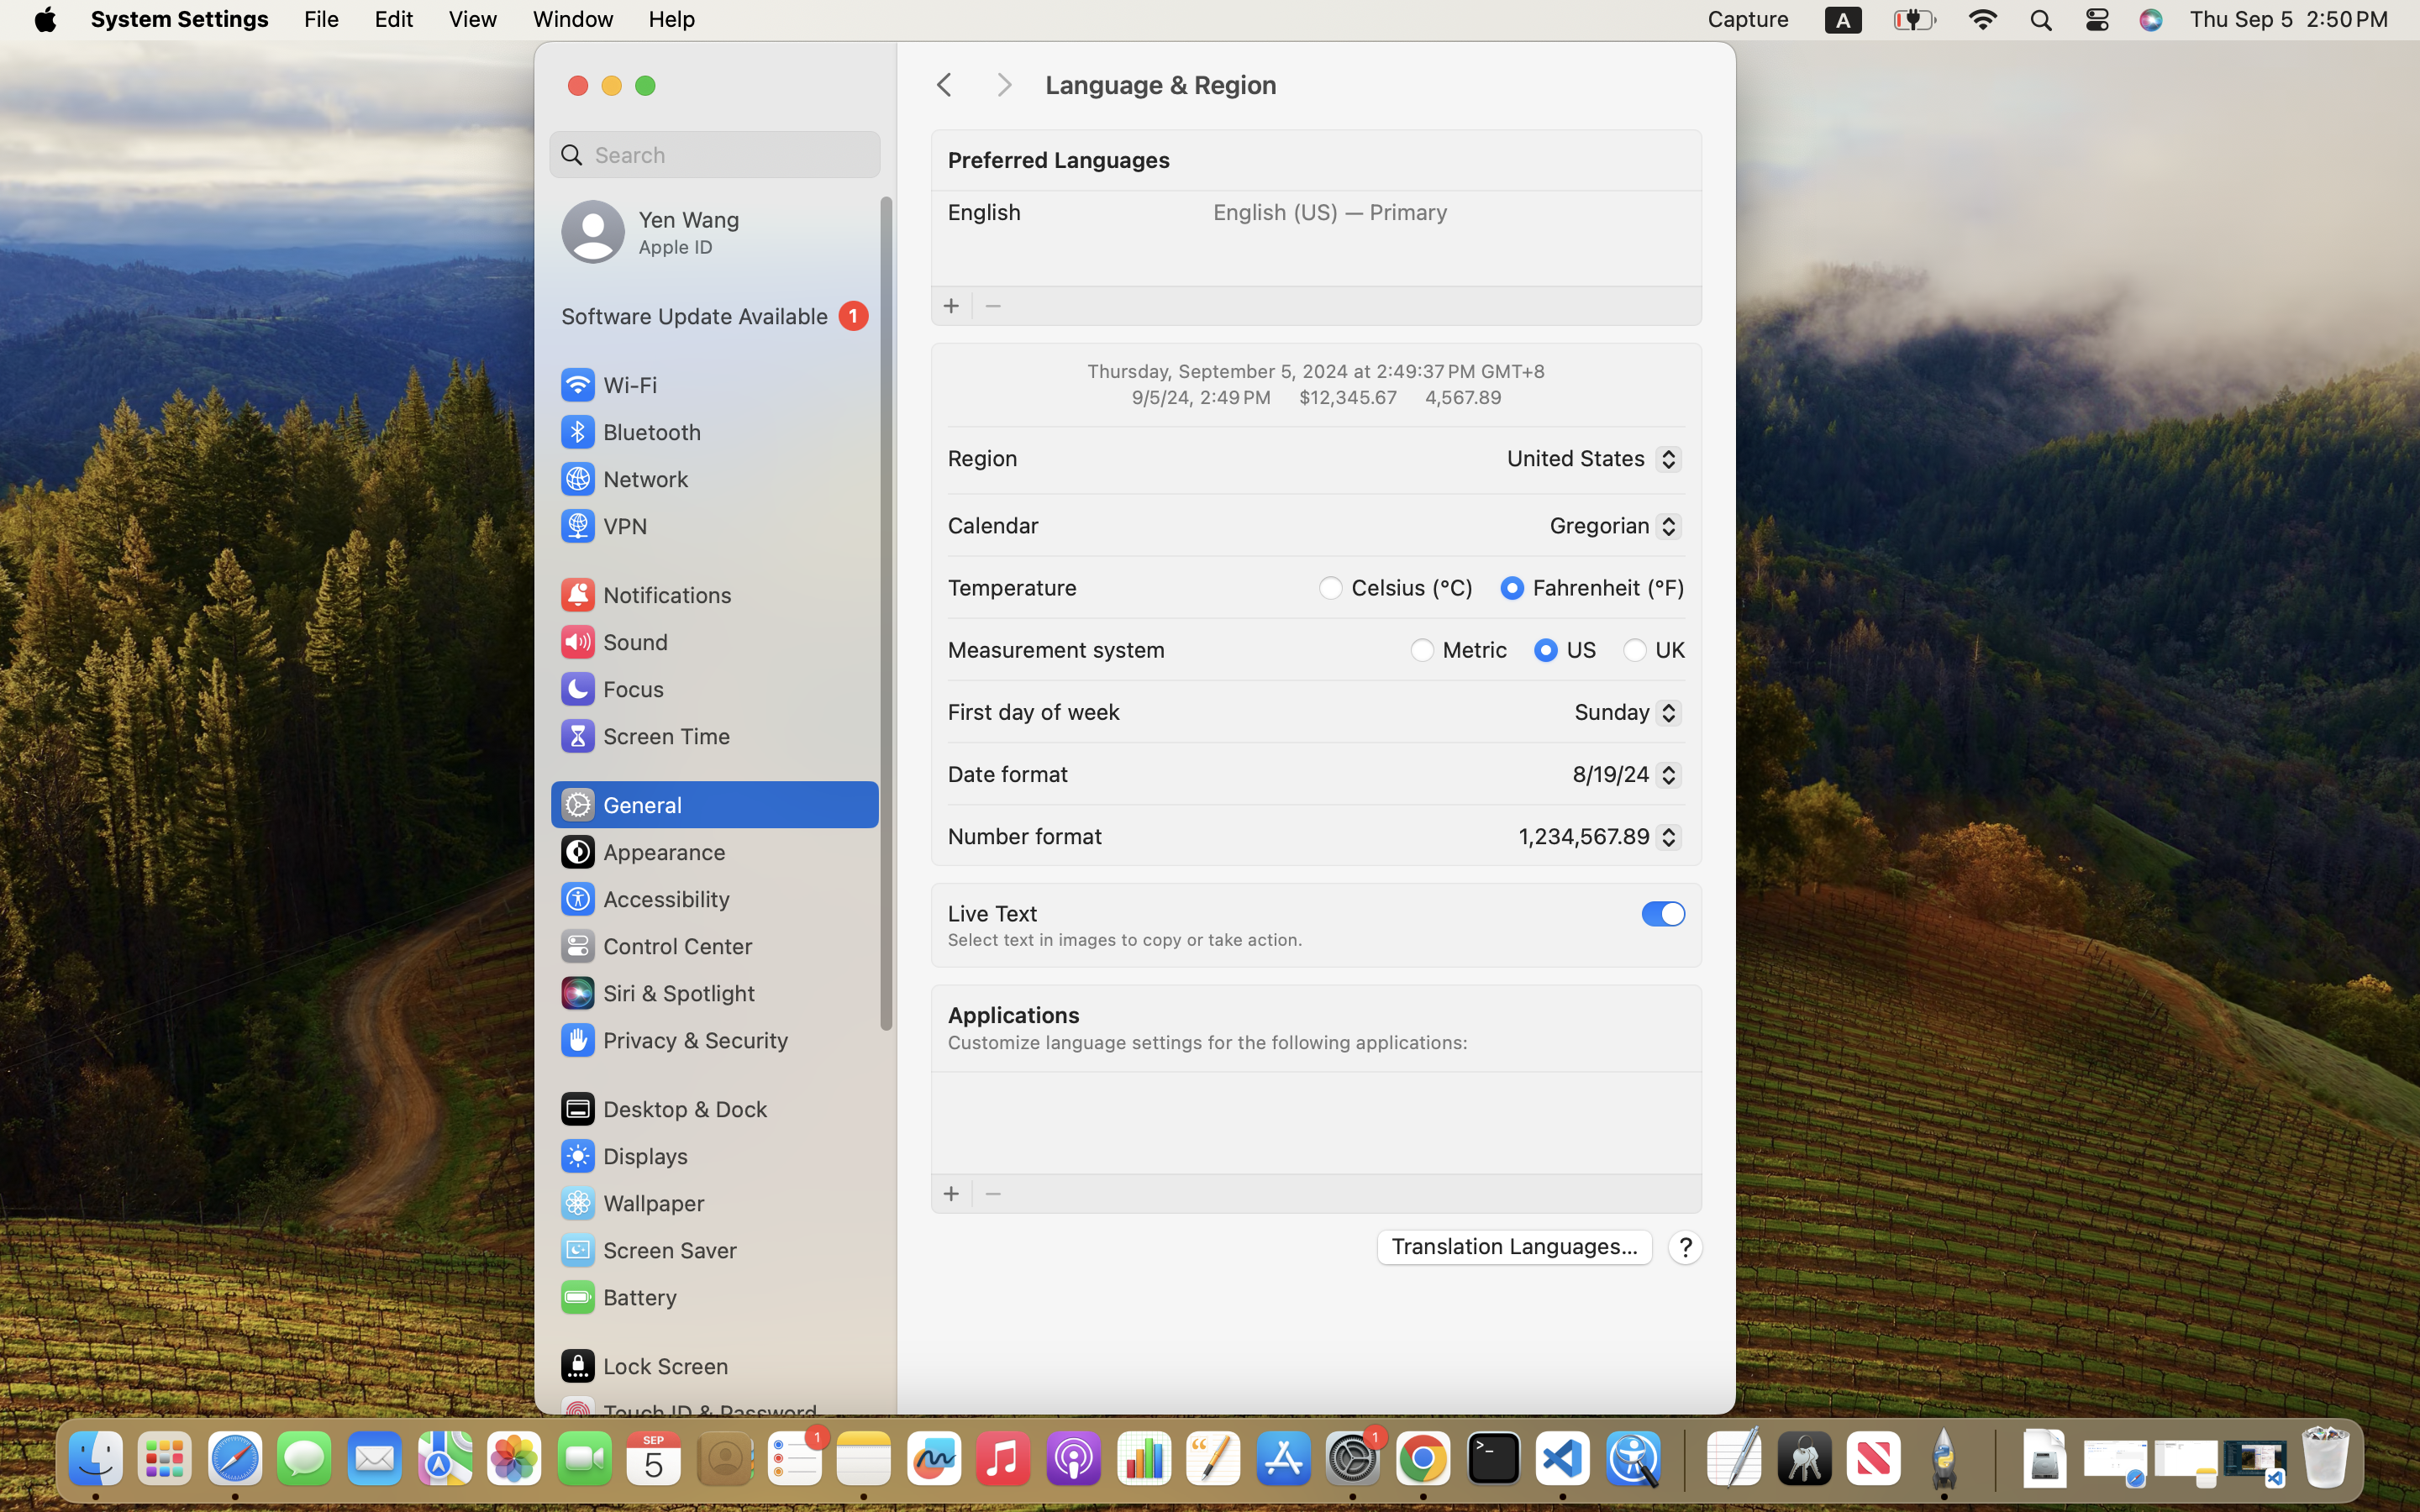 Image resolution: width=2420 pixels, height=1512 pixels. What do you see at coordinates (611, 689) in the screenshot?
I see `Focus` at bounding box center [611, 689].